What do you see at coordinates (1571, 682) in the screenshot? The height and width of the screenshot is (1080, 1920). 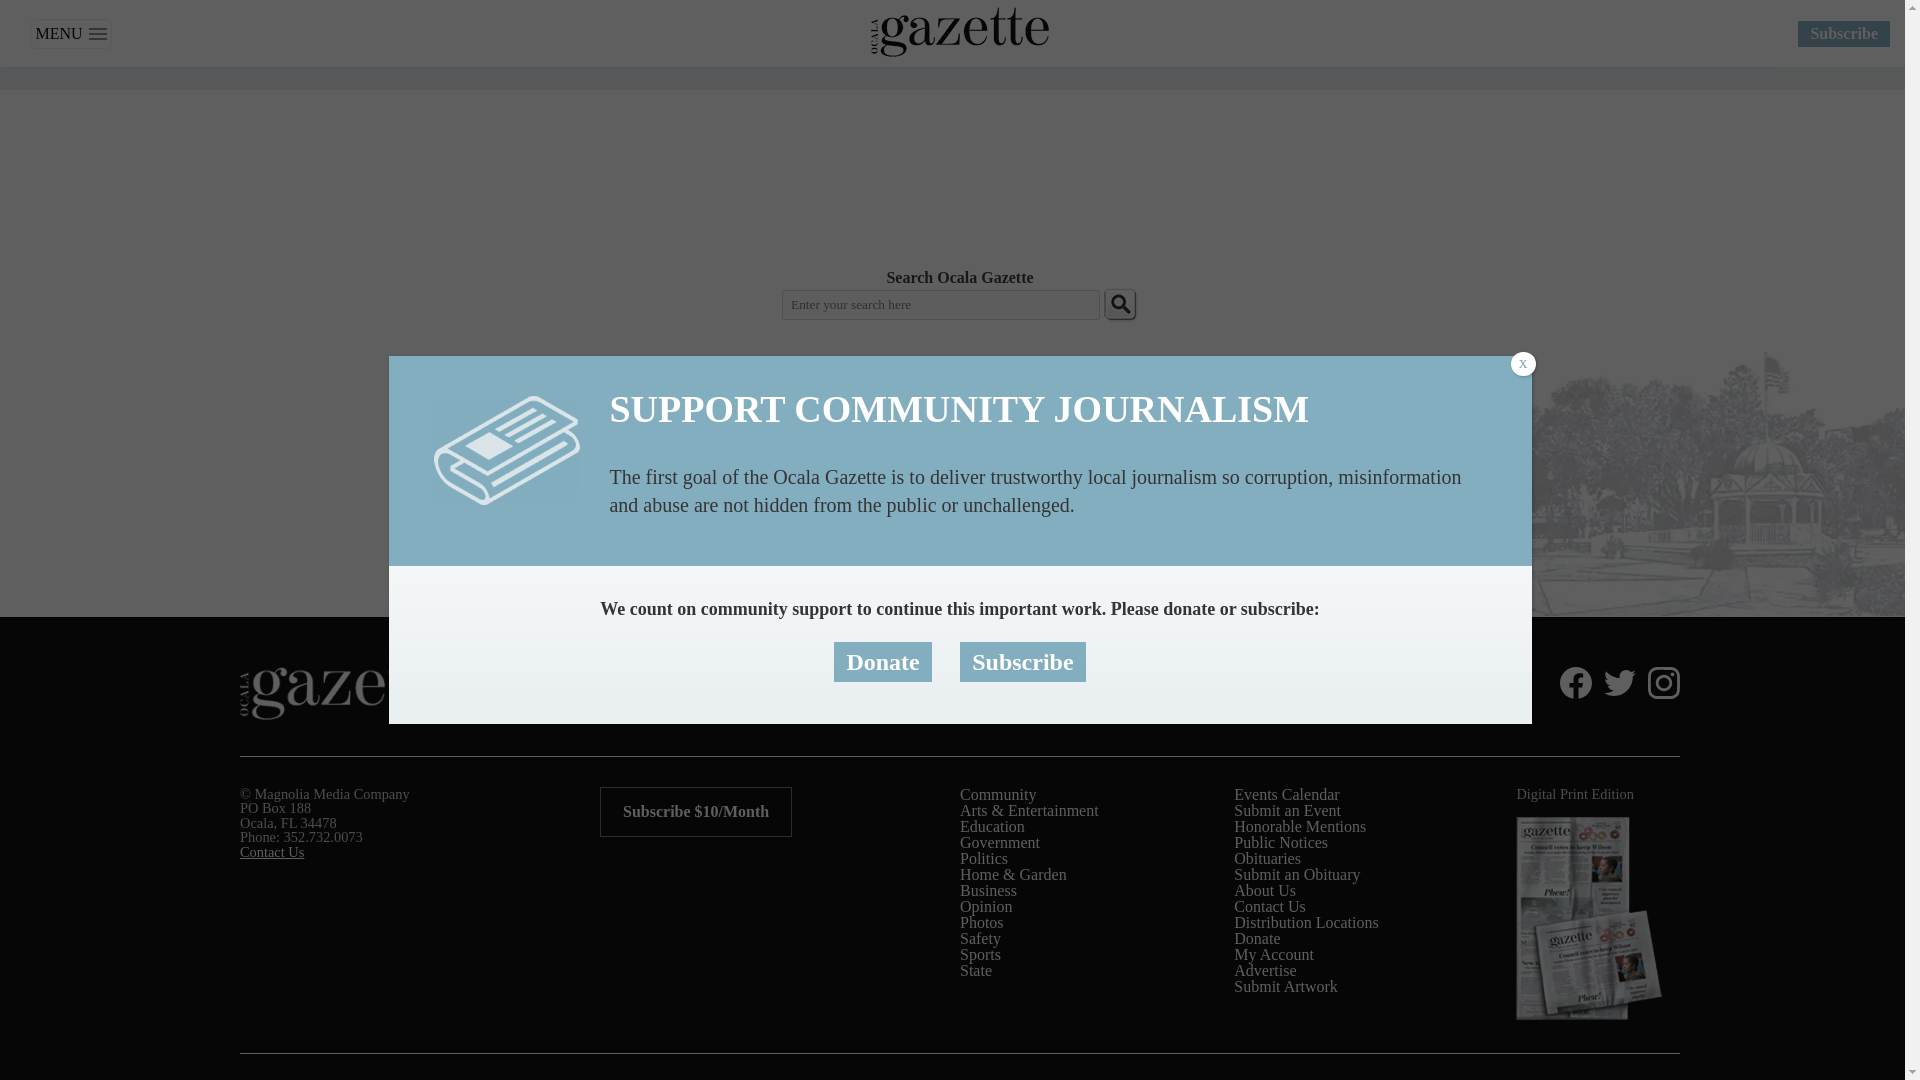 I see `Follow Heart of Florida Health Center on Facebook` at bounding box center [1571, 682].